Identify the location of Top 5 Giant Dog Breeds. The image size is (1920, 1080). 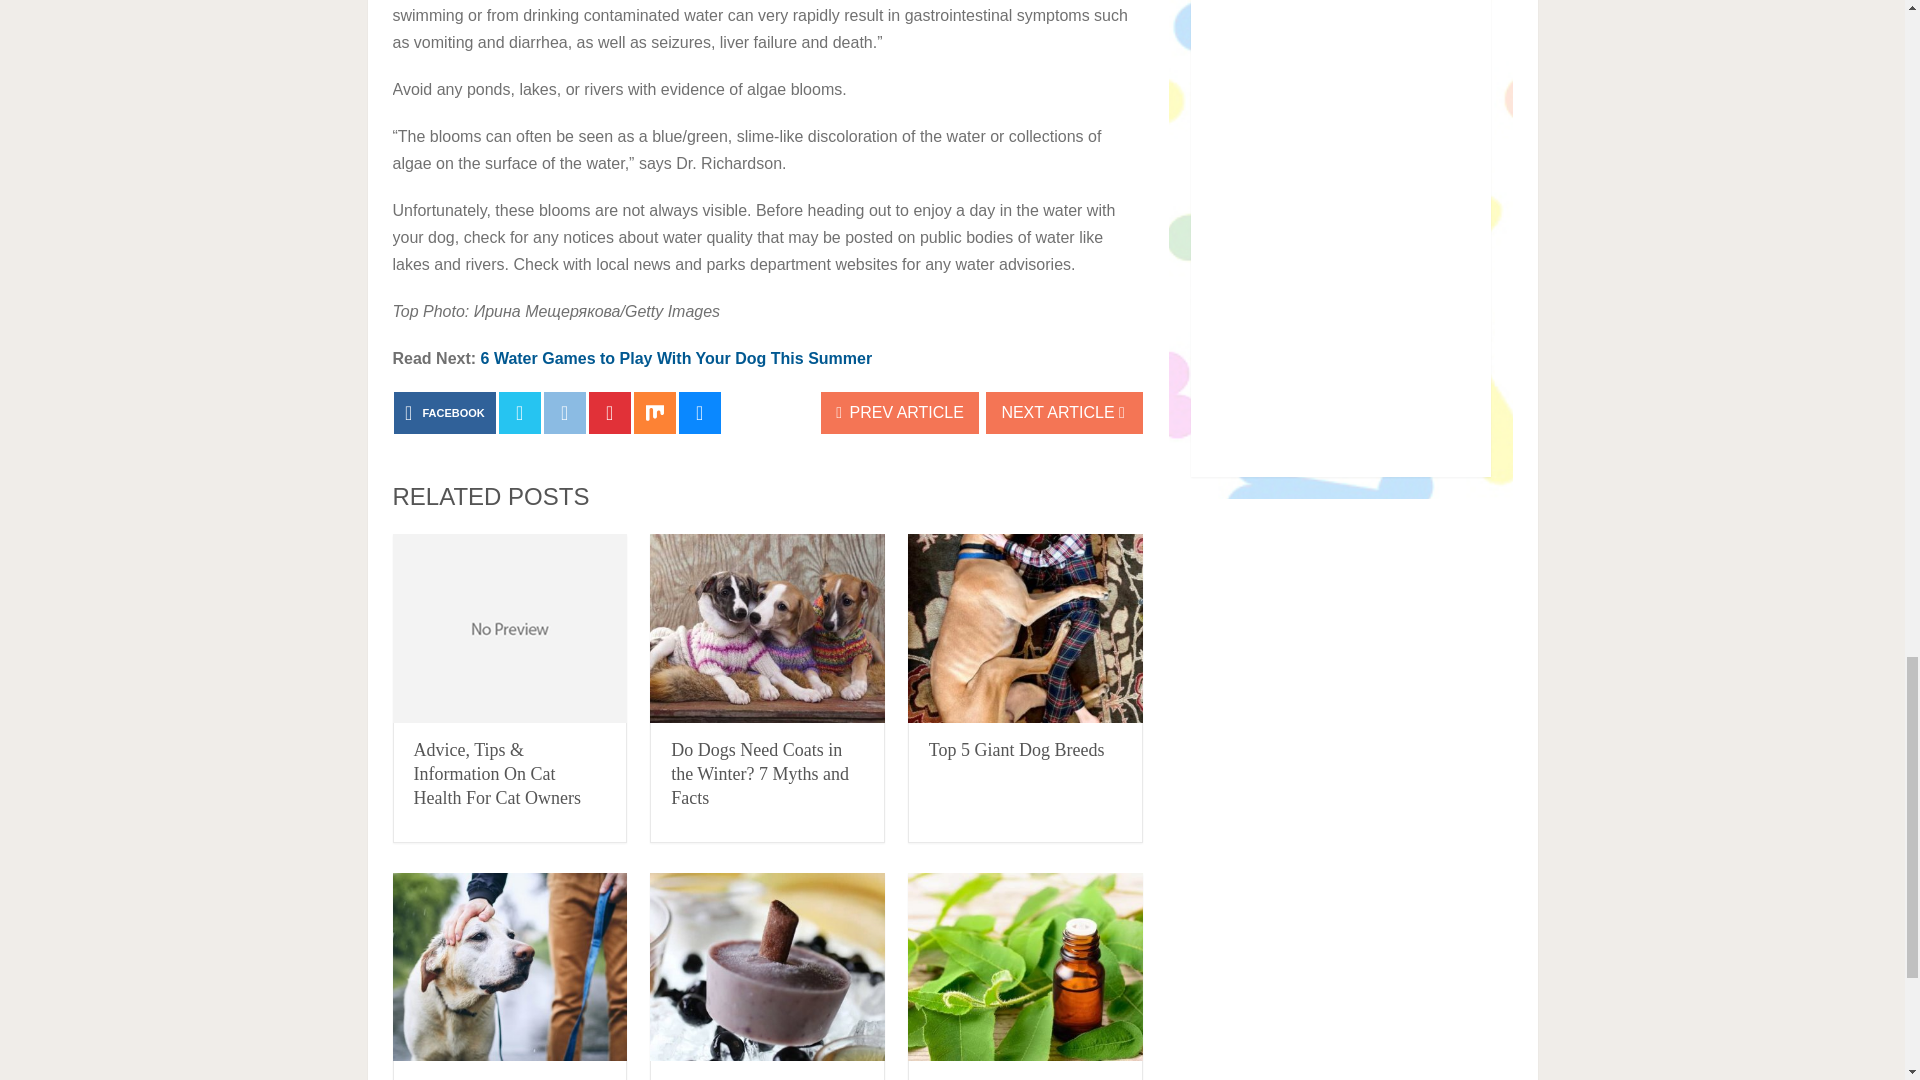
(1025, 628).